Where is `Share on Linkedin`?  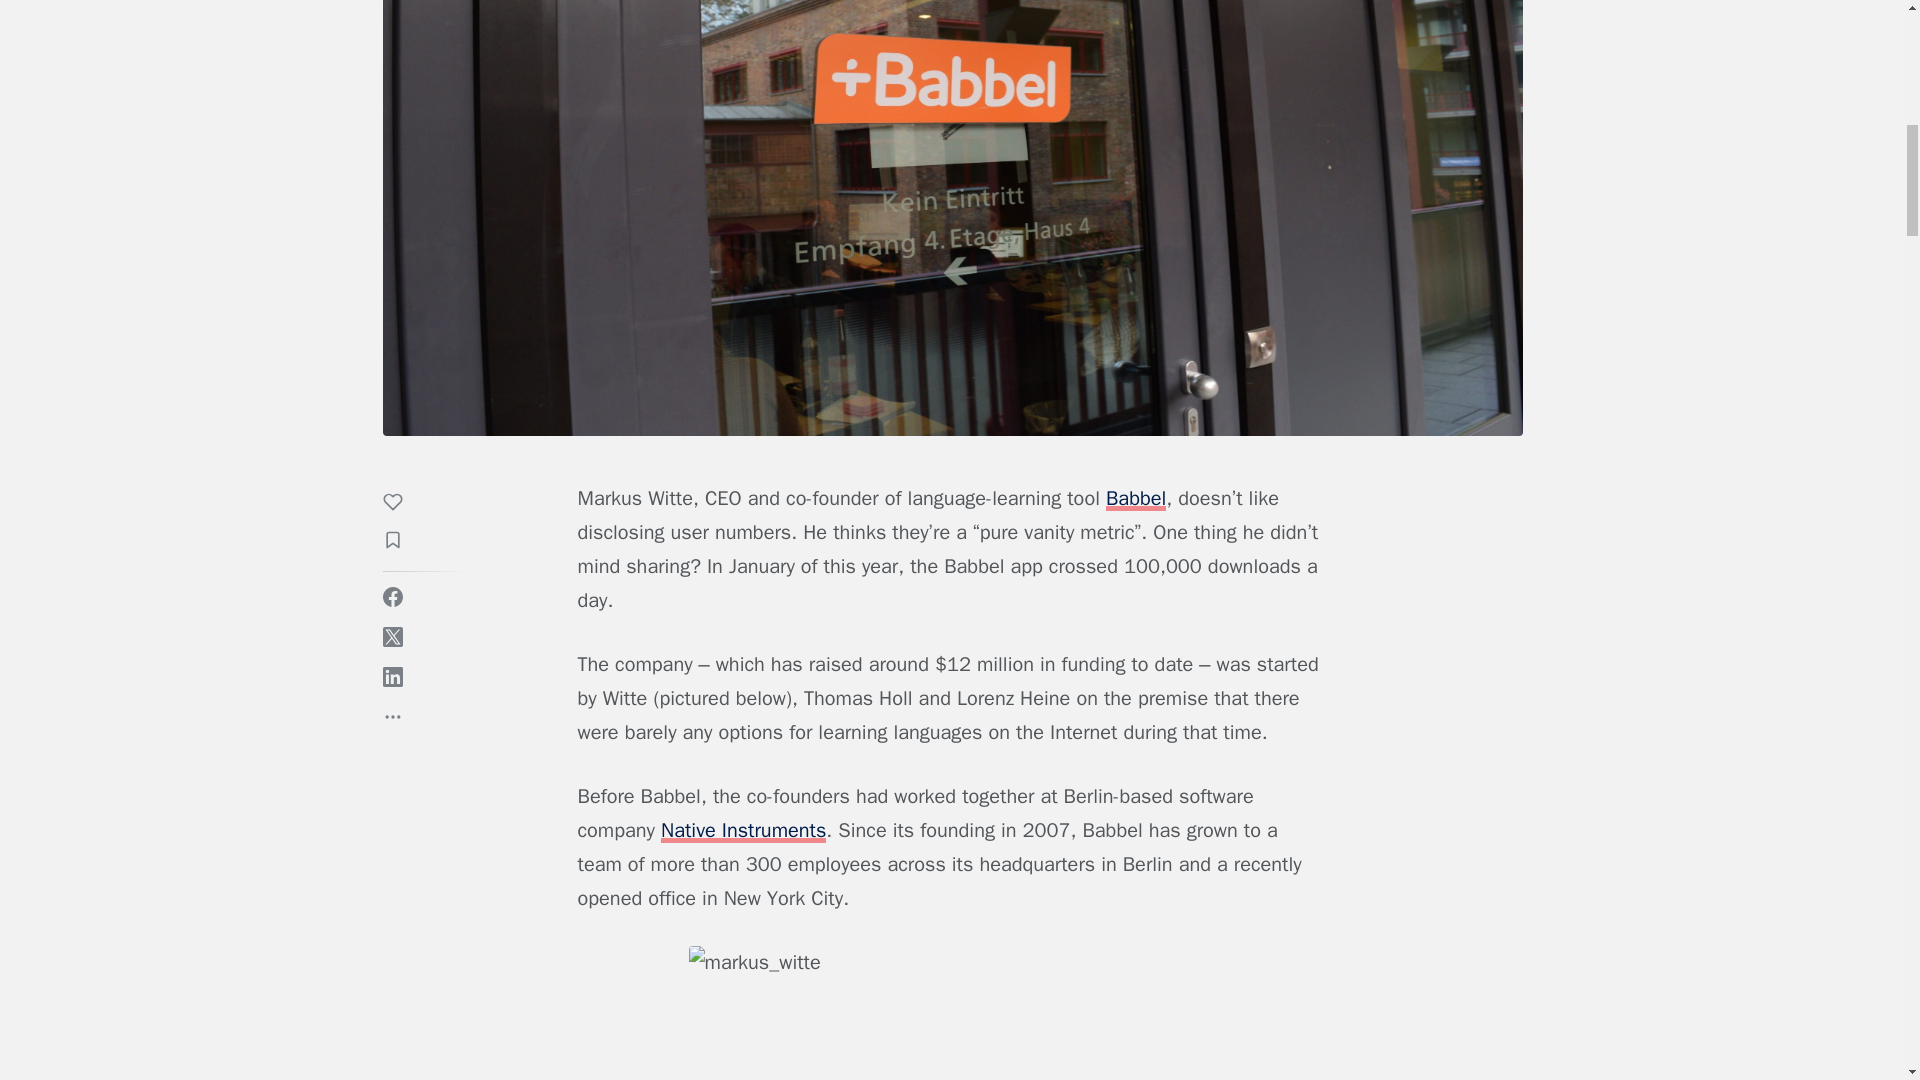
Share on Linkedin is located at coordinates (392, 676).